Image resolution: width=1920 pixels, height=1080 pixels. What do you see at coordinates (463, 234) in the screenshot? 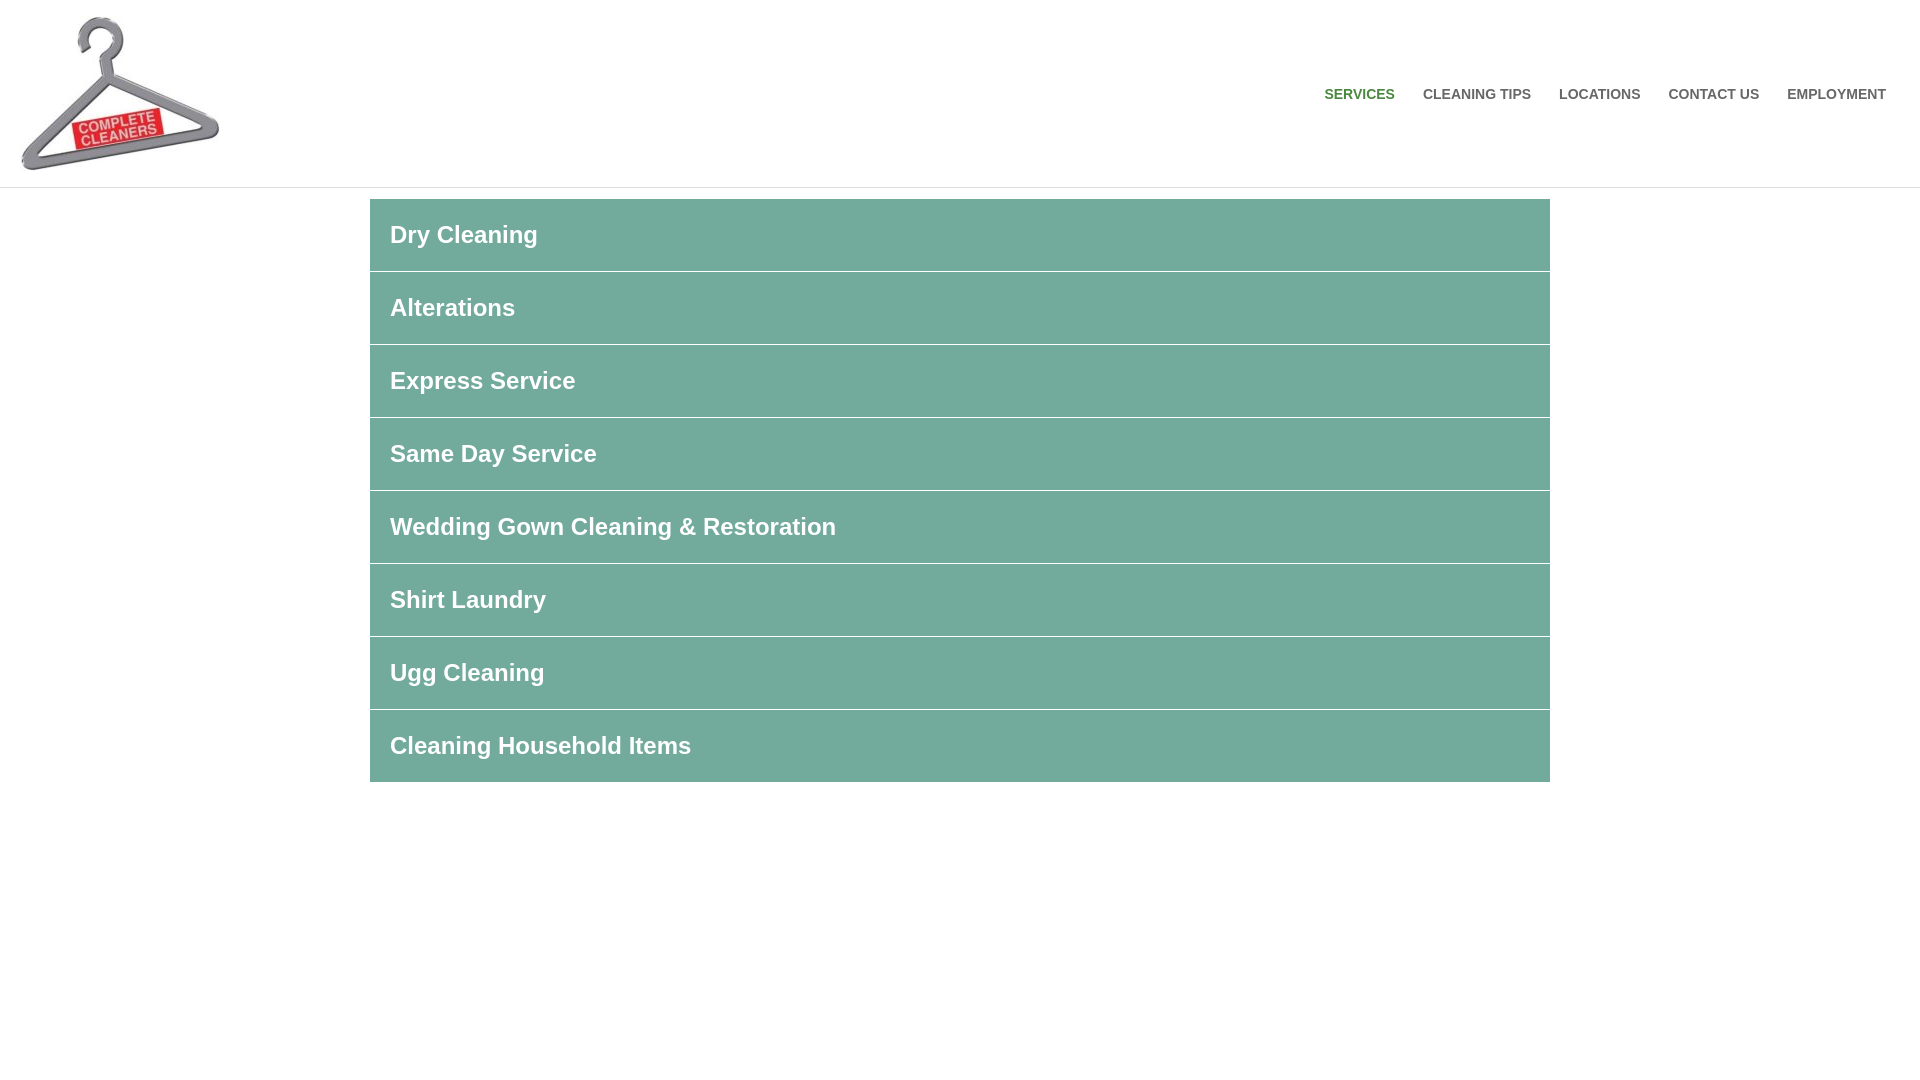
I see `Dry Cleaning` at bounding box center [463, 234].